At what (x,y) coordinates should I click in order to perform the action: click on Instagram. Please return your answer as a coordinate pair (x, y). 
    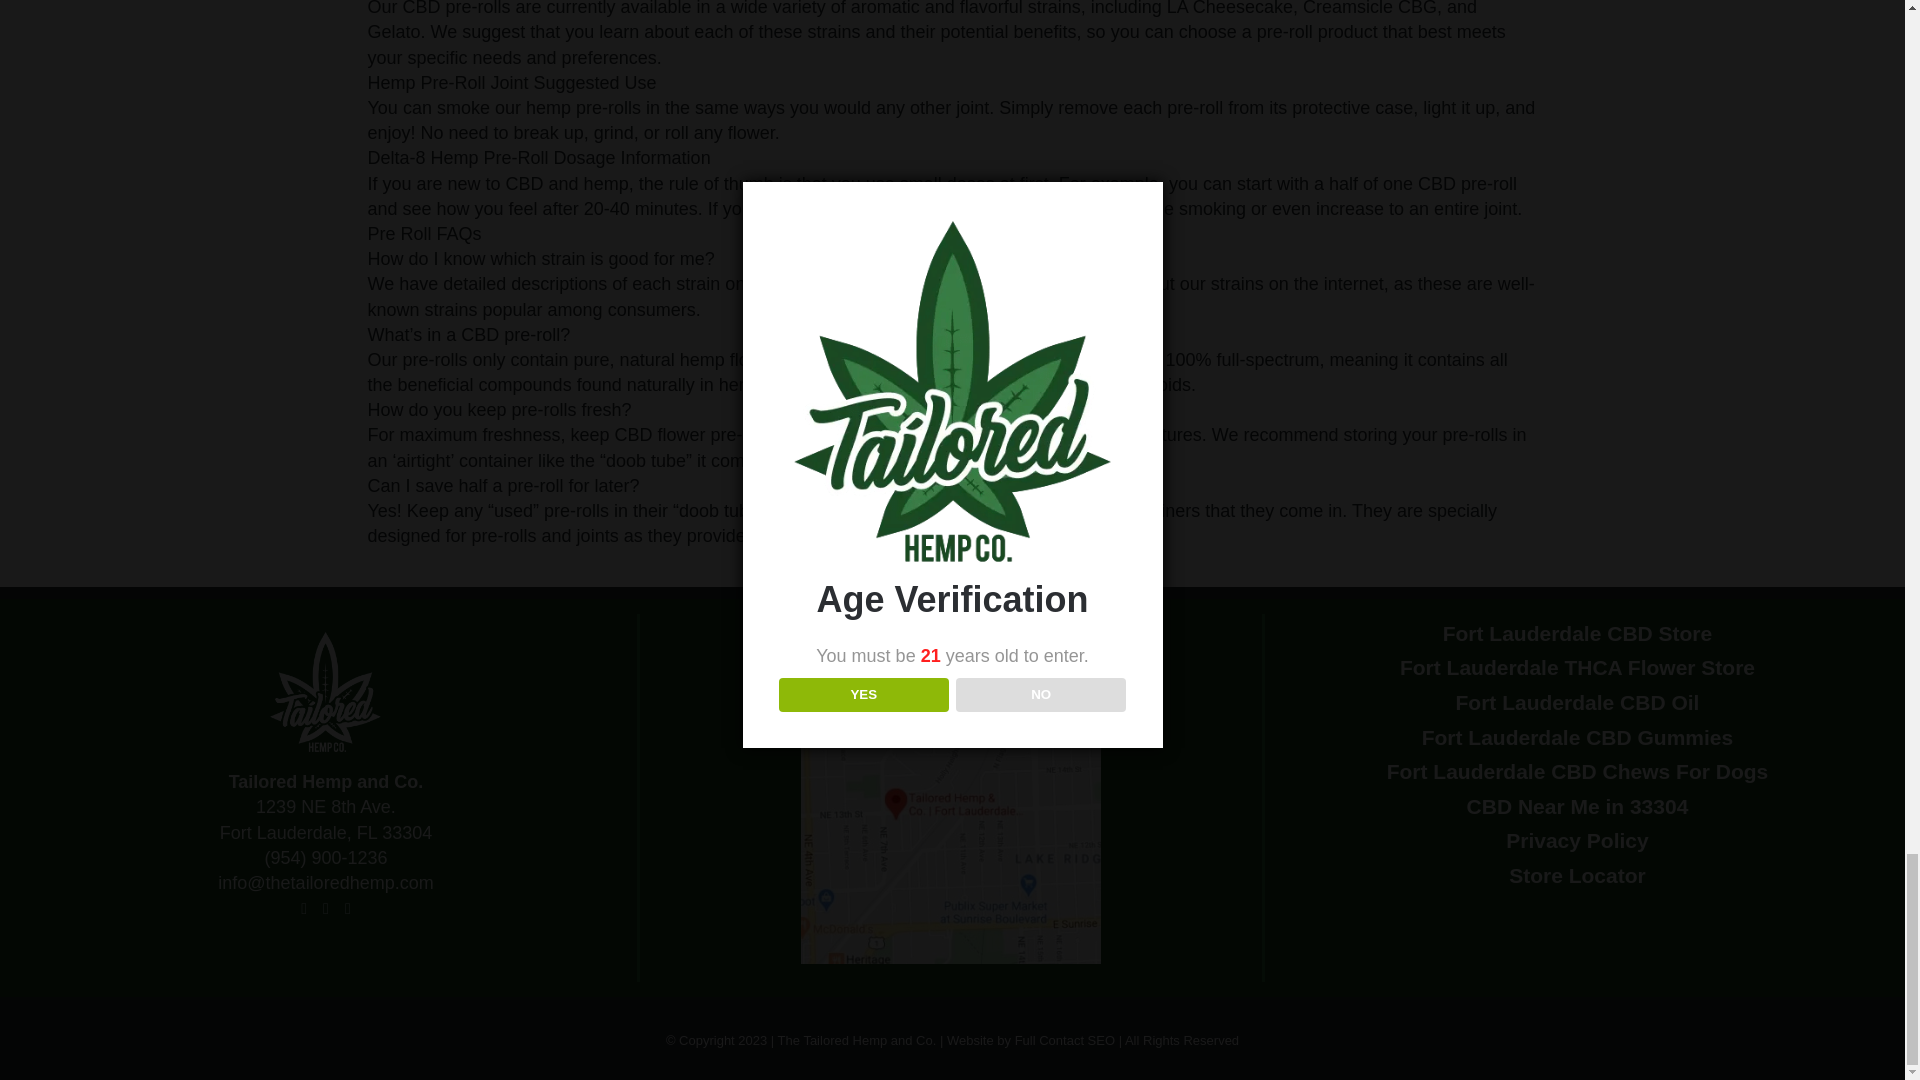
    Looking at the image, I should click on (325, 908).